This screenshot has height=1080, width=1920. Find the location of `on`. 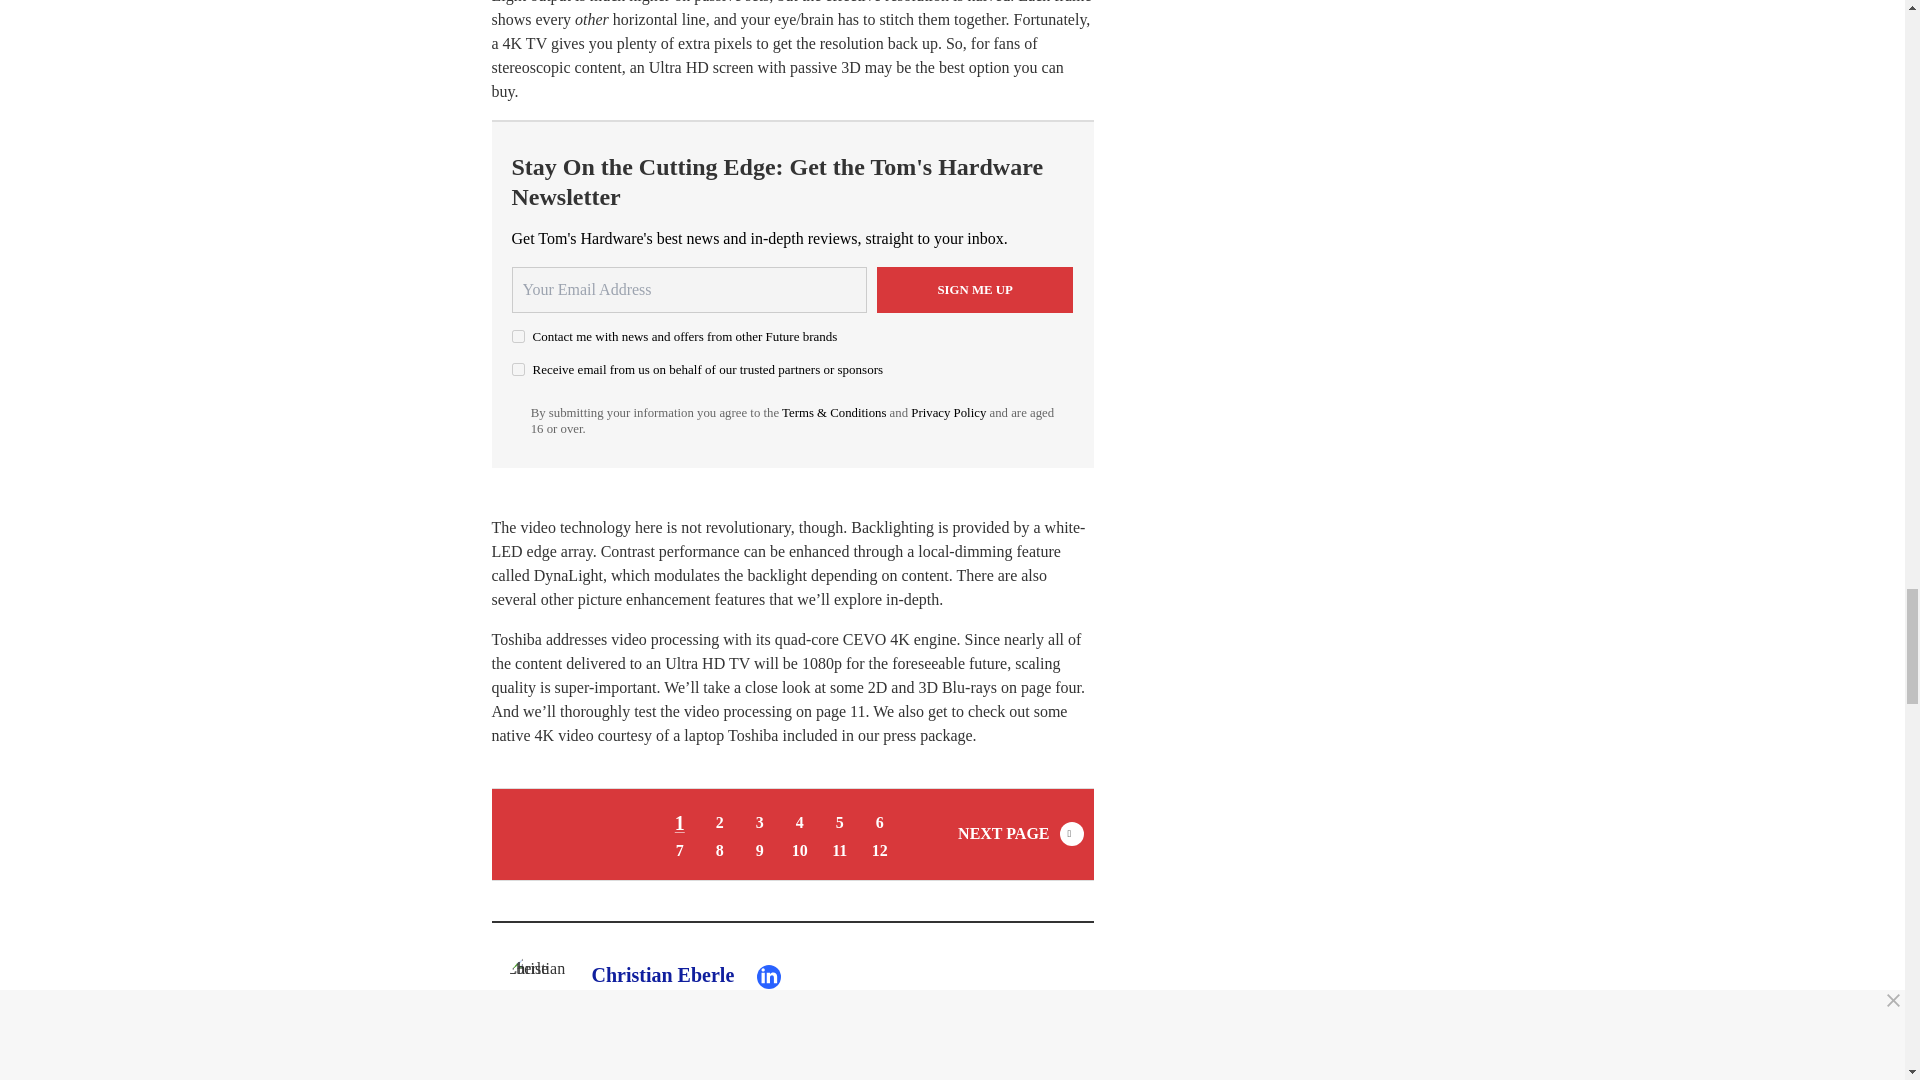

on is located at coordinates (518, 368).